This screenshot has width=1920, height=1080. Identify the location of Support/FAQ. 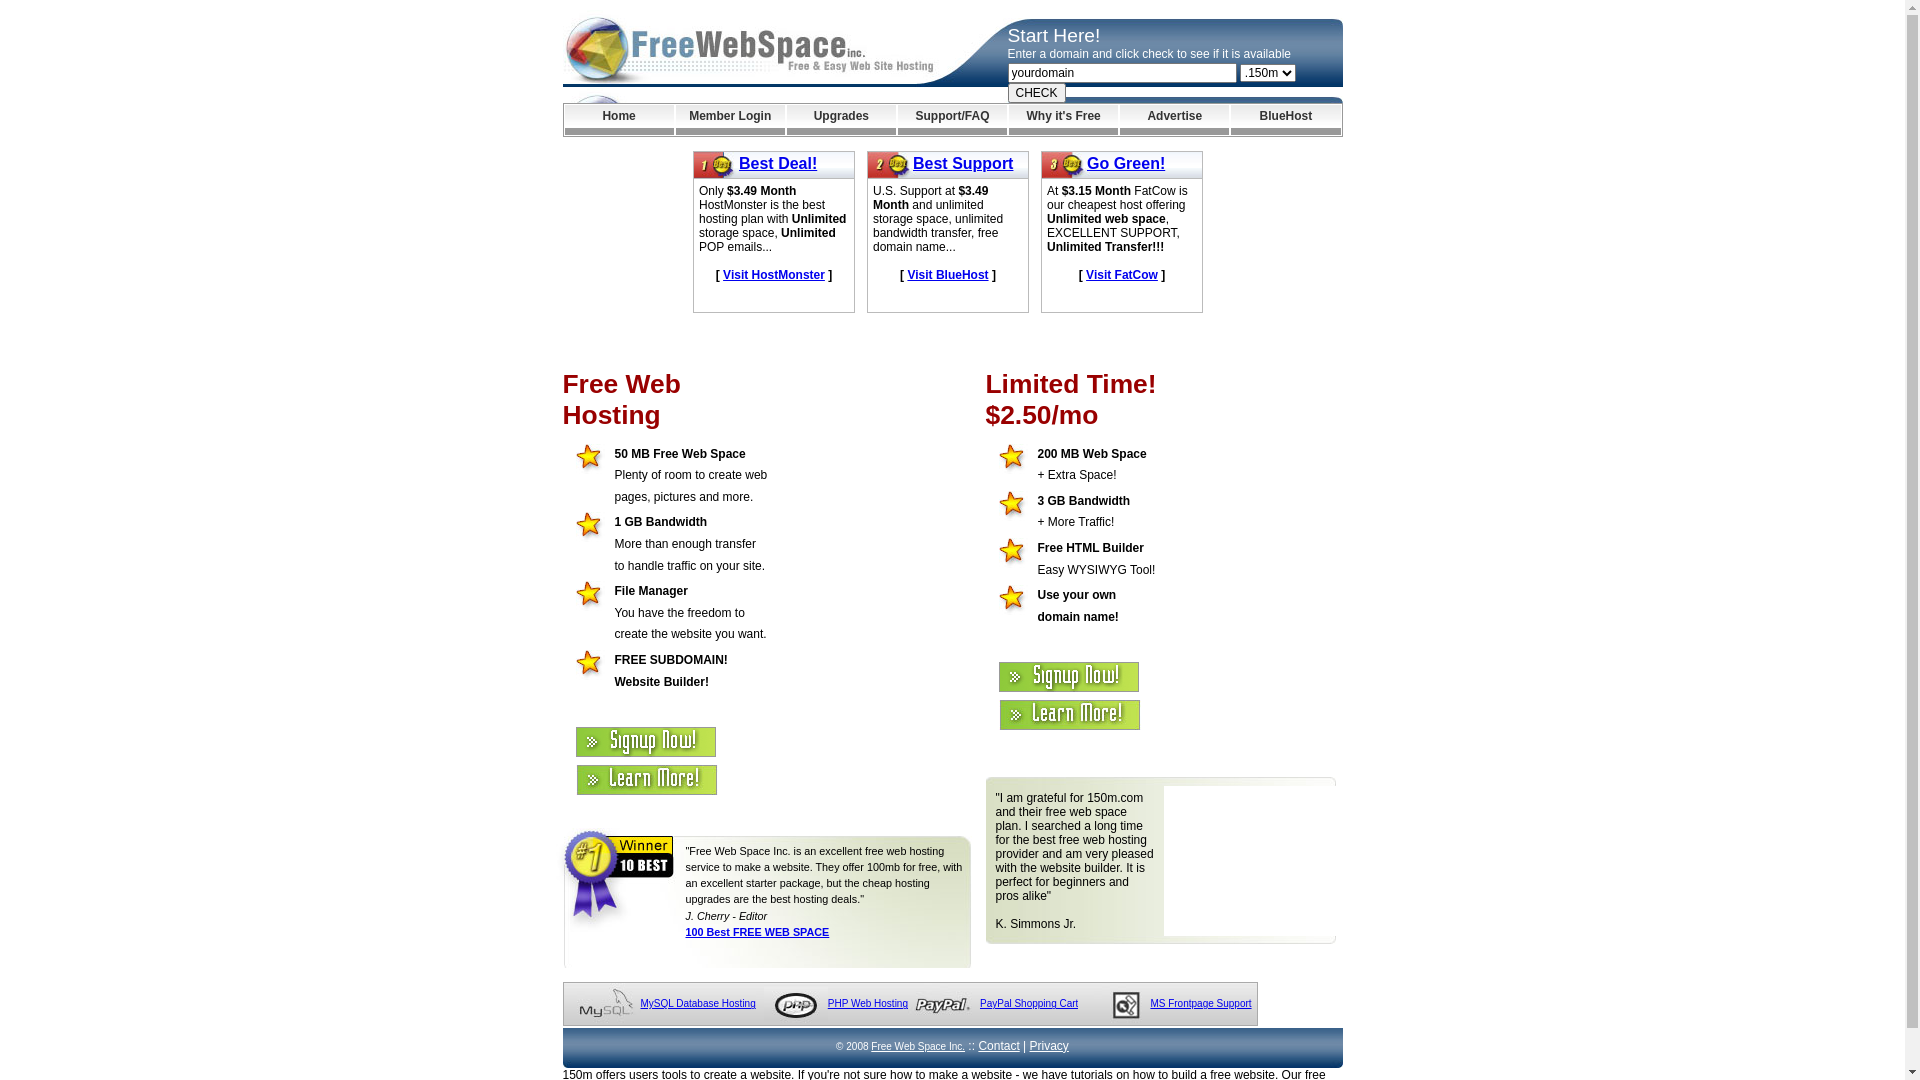
(952, 120).